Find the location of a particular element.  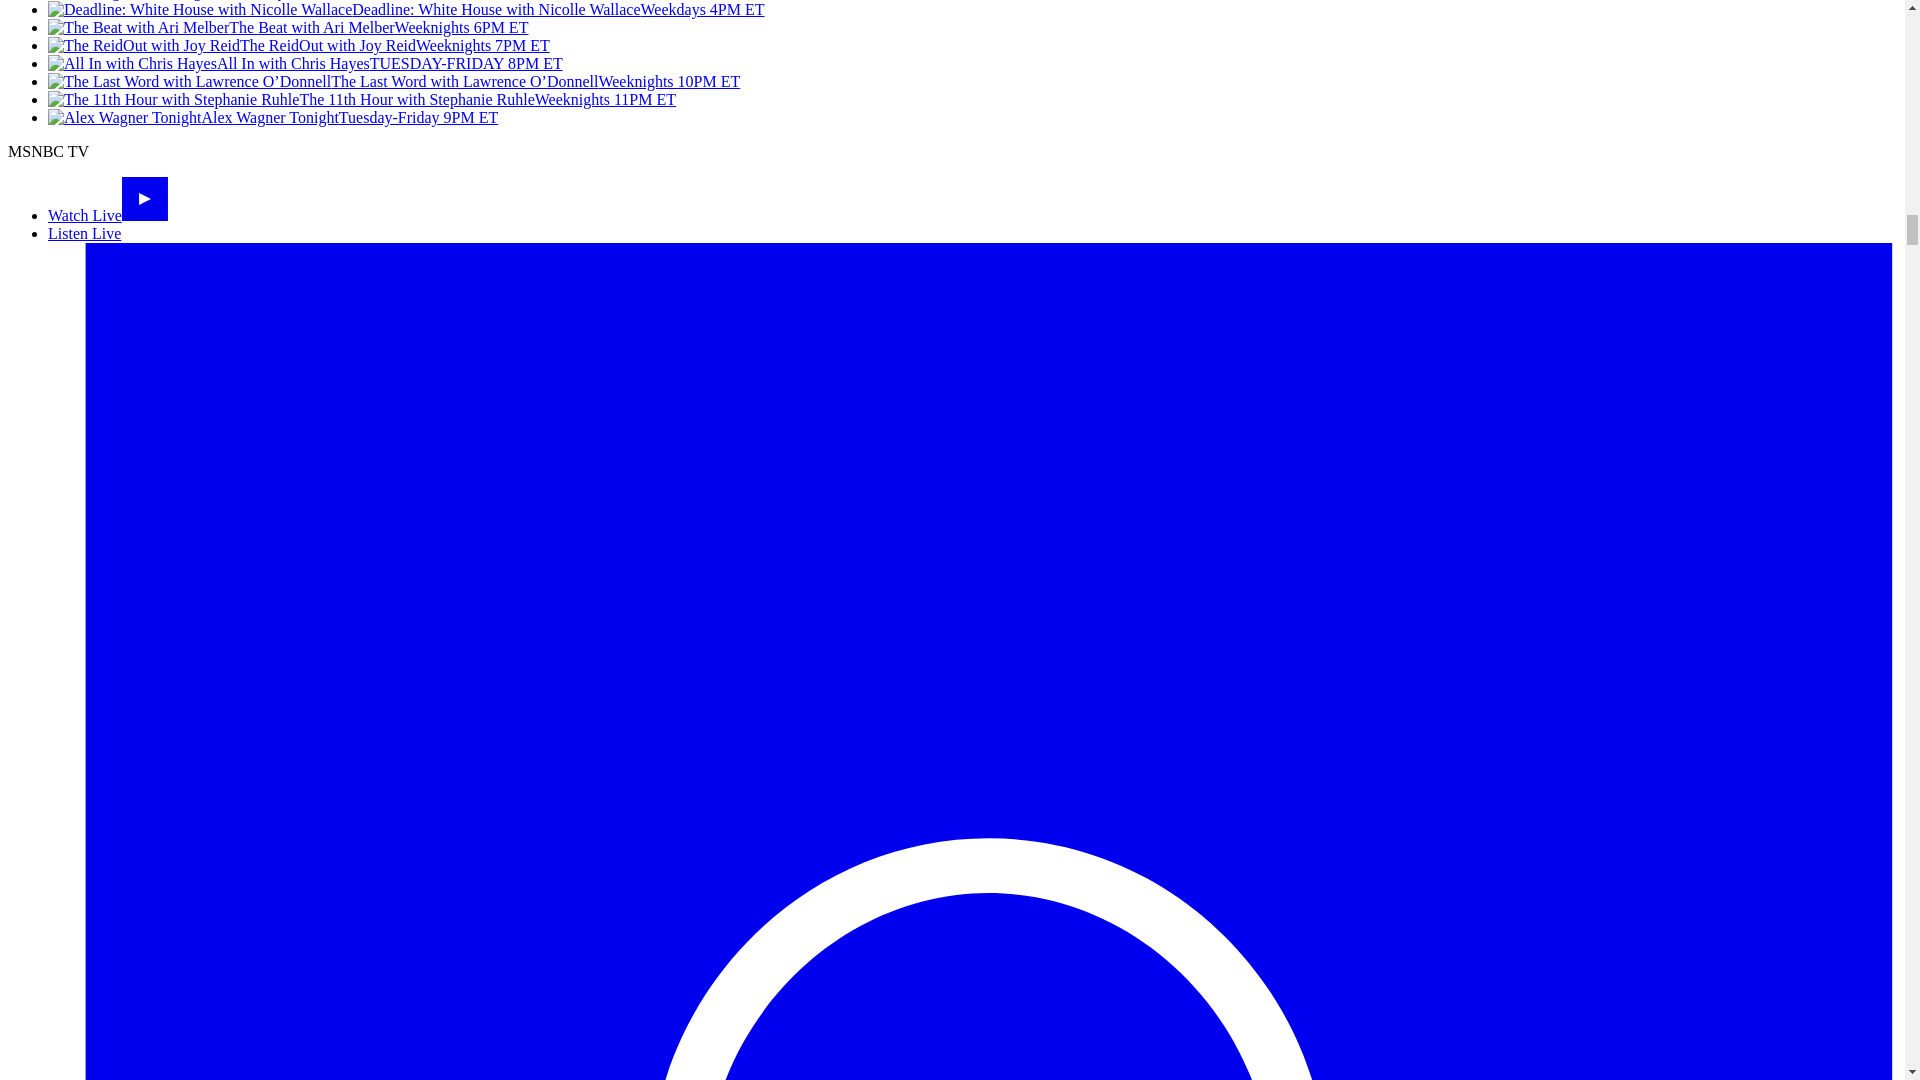

The ReidOut with Joy ReidWeeknights 7PM ET is located at coordinates (298, 45).